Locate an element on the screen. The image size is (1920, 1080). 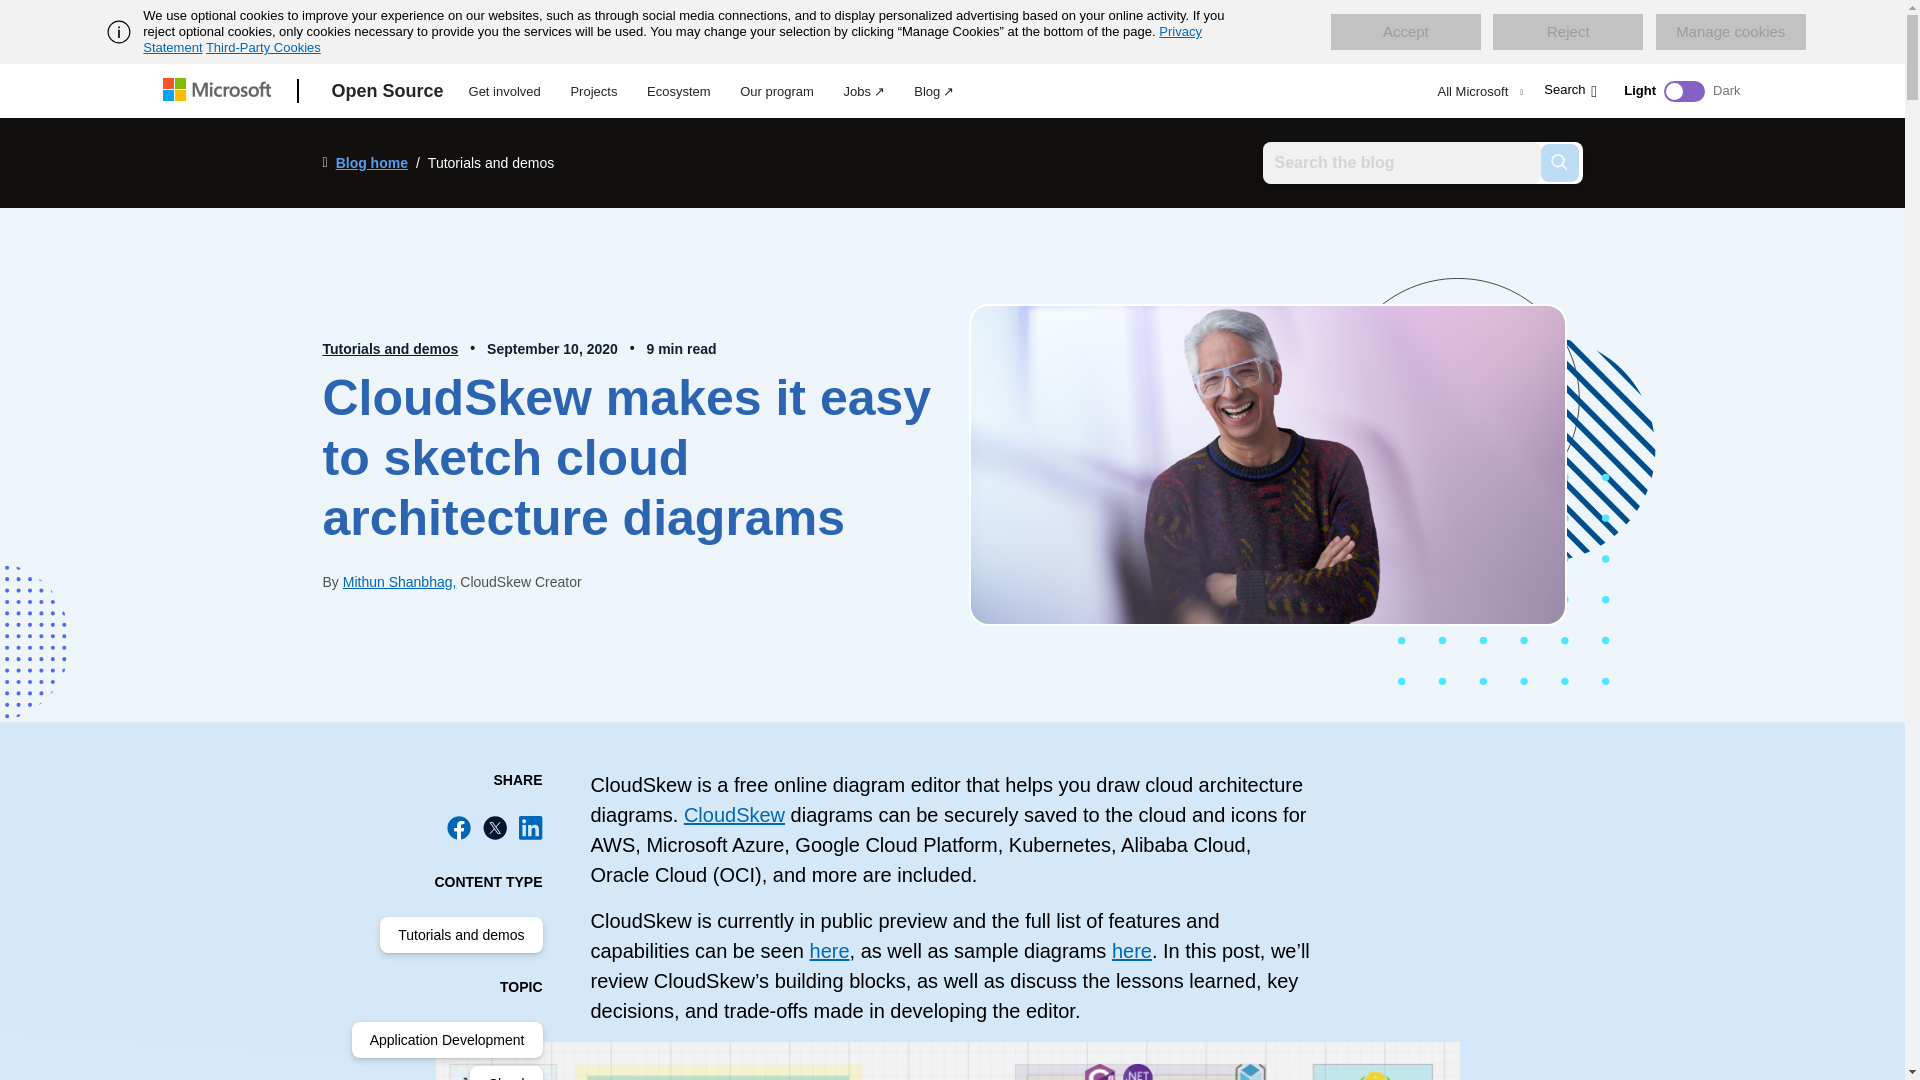
Microsoft is located at coordinates (220, 91).